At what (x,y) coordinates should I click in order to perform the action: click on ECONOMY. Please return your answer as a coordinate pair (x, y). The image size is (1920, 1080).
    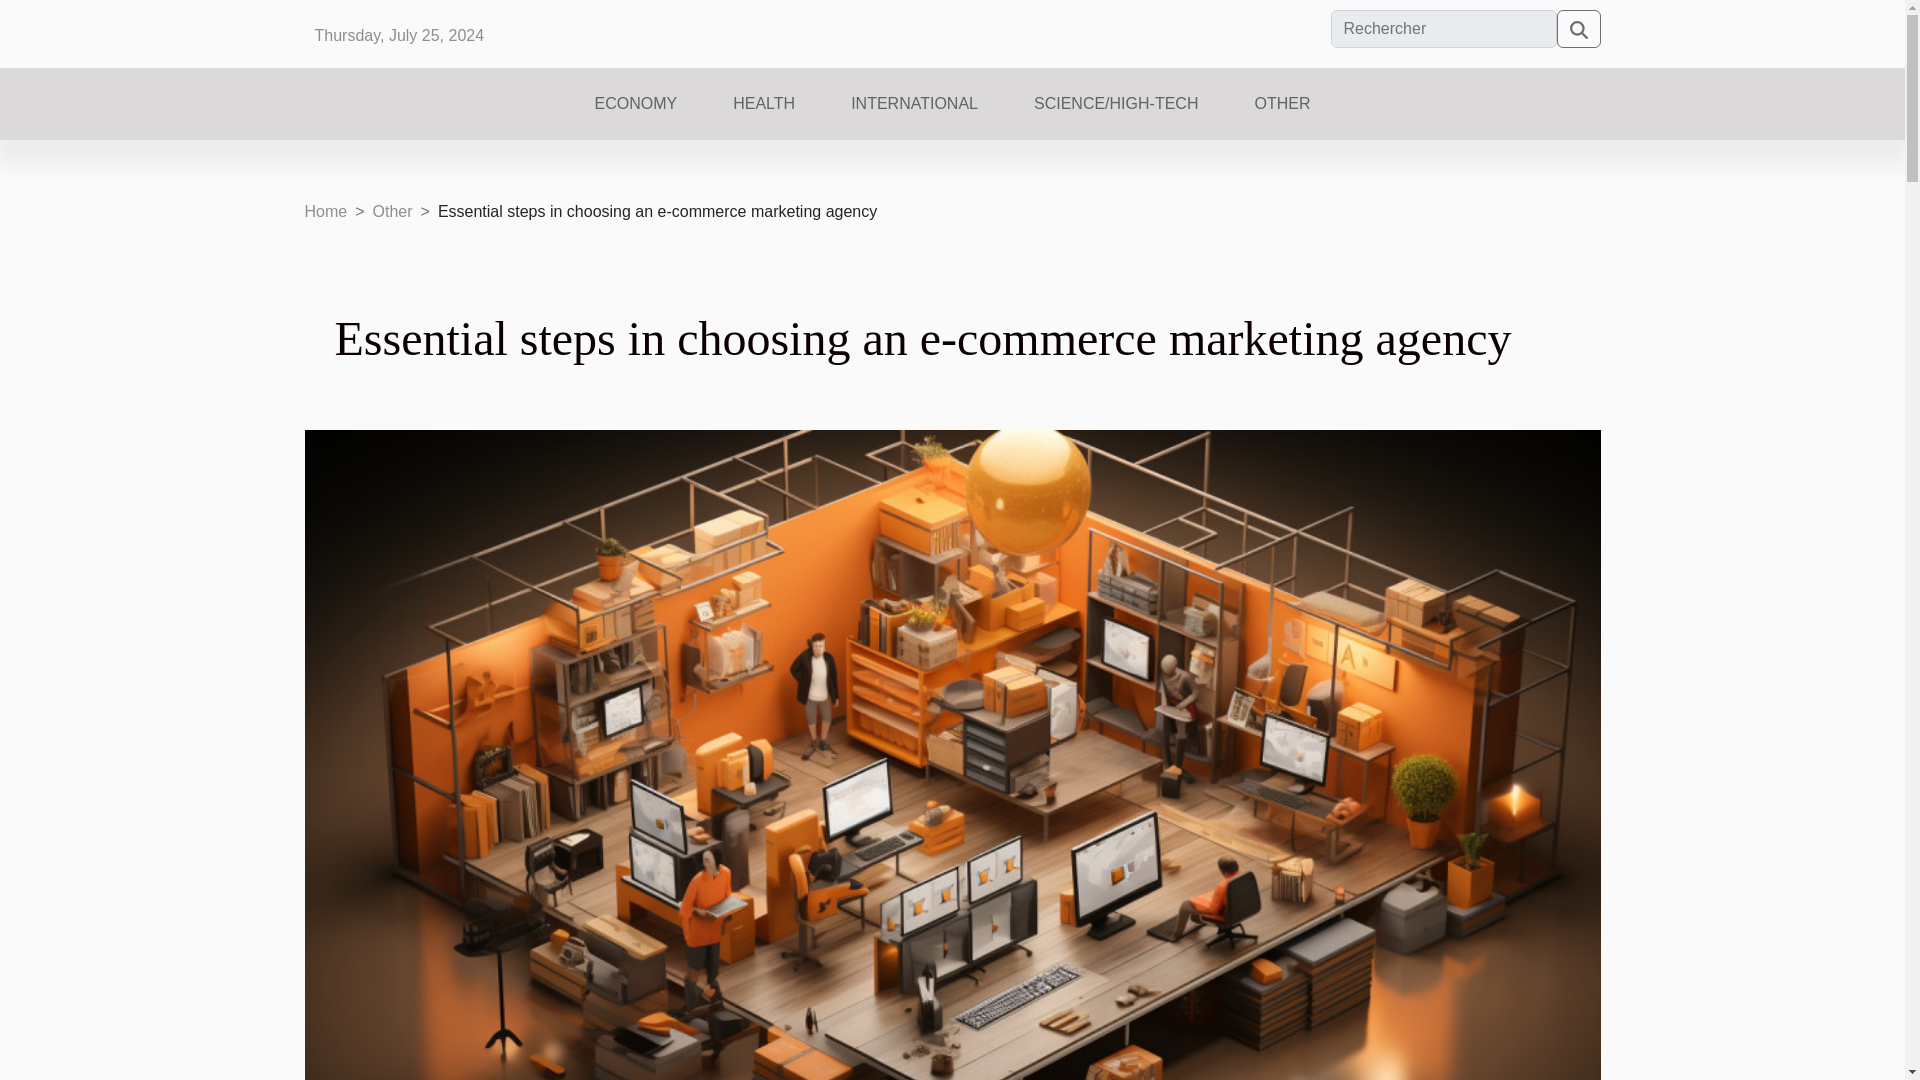
    Looking at the image, I should click on (636, 112).